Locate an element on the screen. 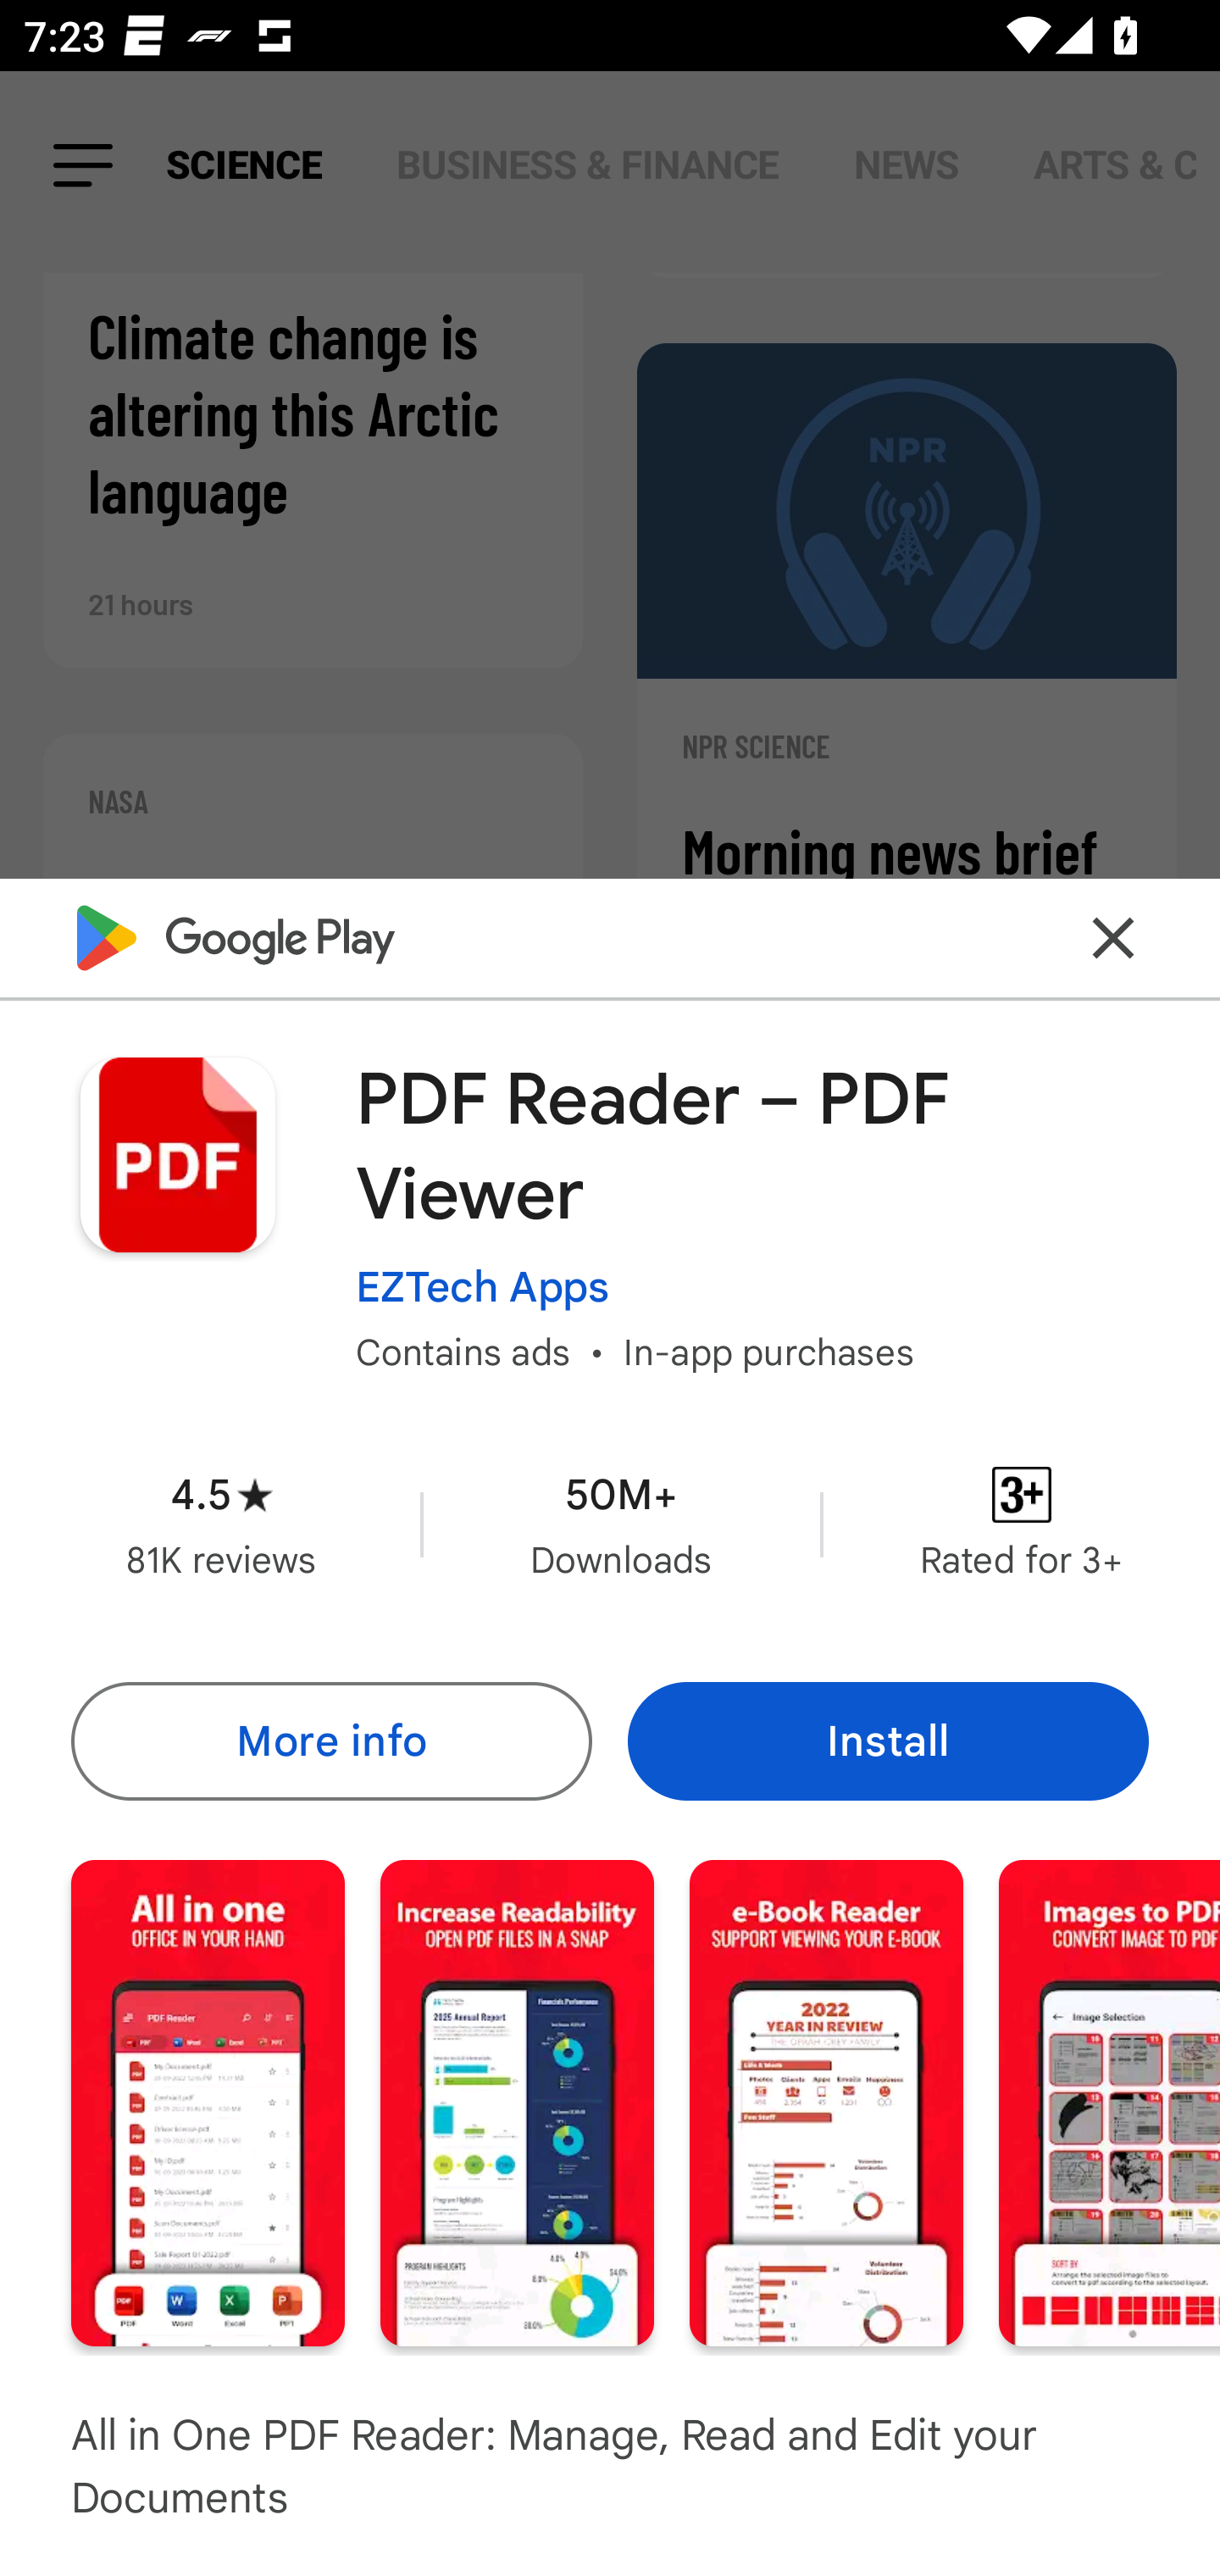  Screenshot "4" of "7" is located at coordinates (1110, 2103).